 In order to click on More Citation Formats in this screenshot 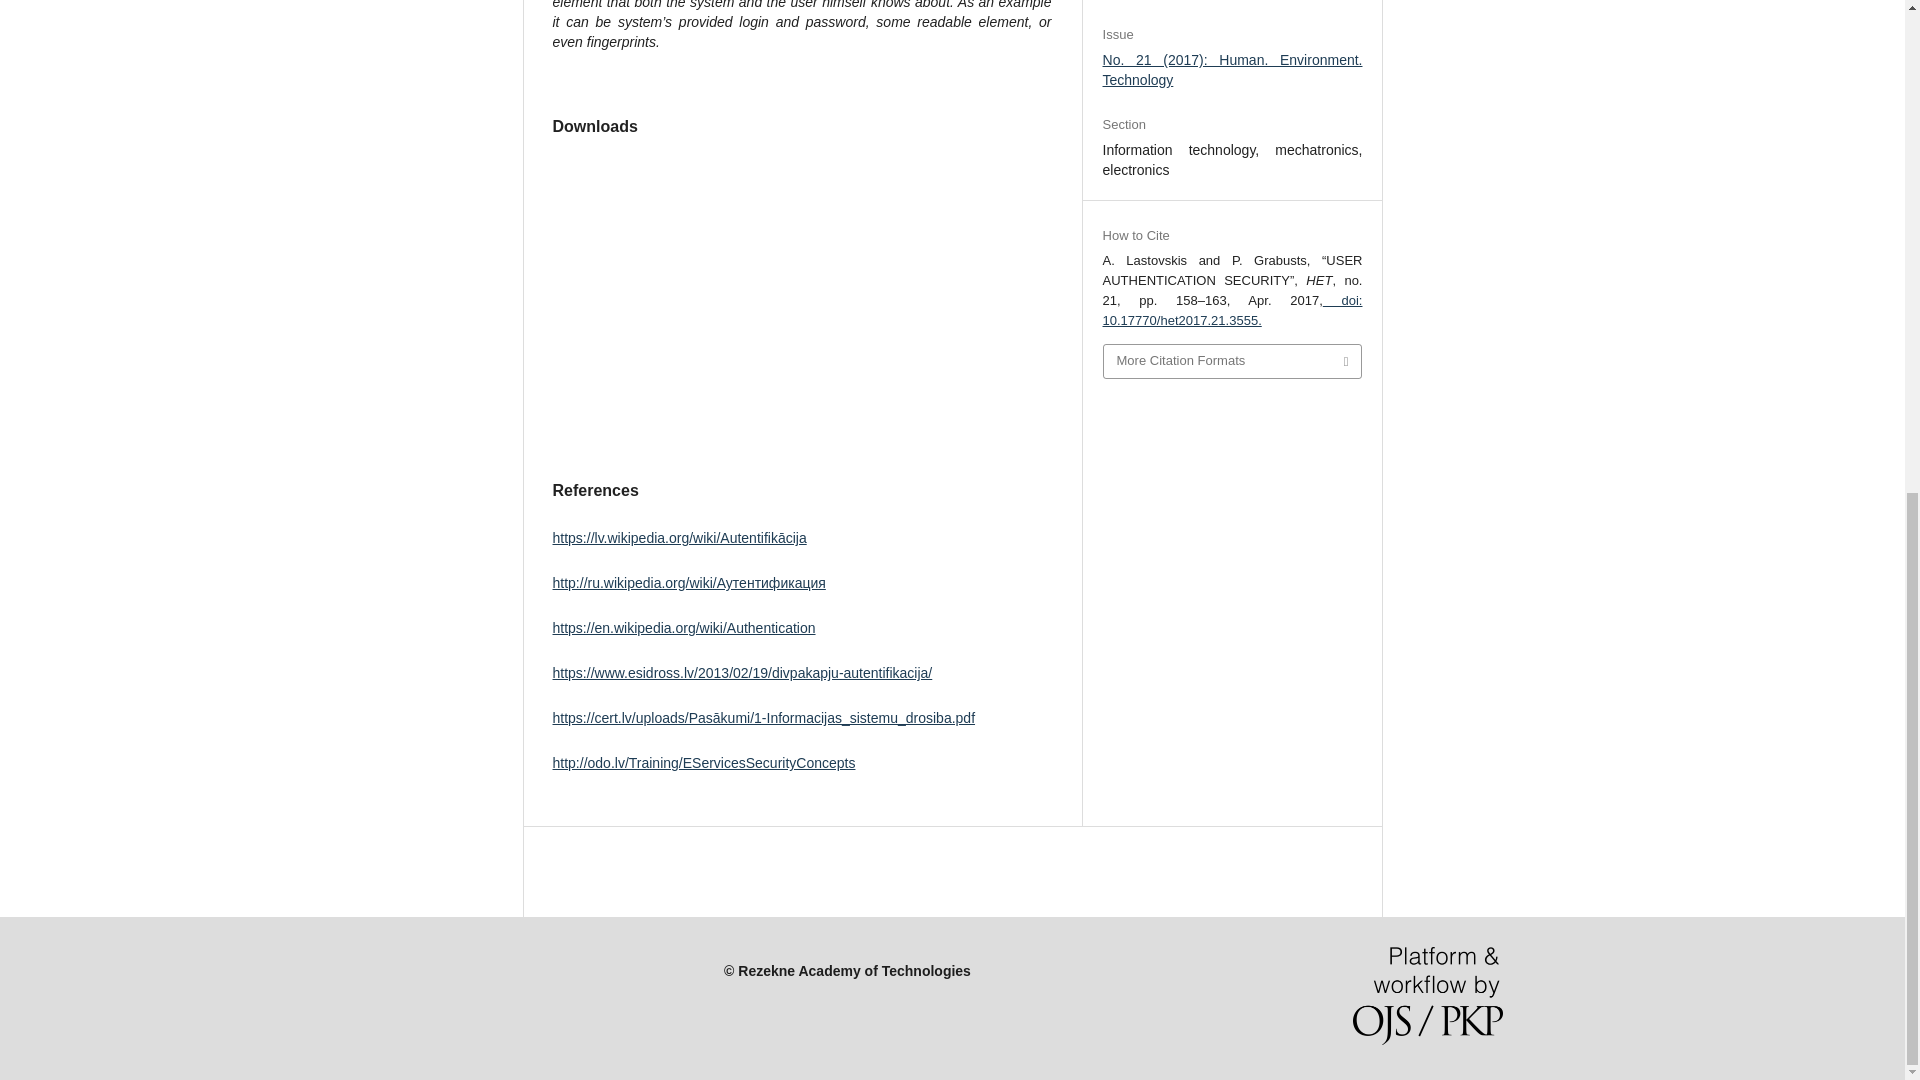, I will do `click(1232, 361)`.